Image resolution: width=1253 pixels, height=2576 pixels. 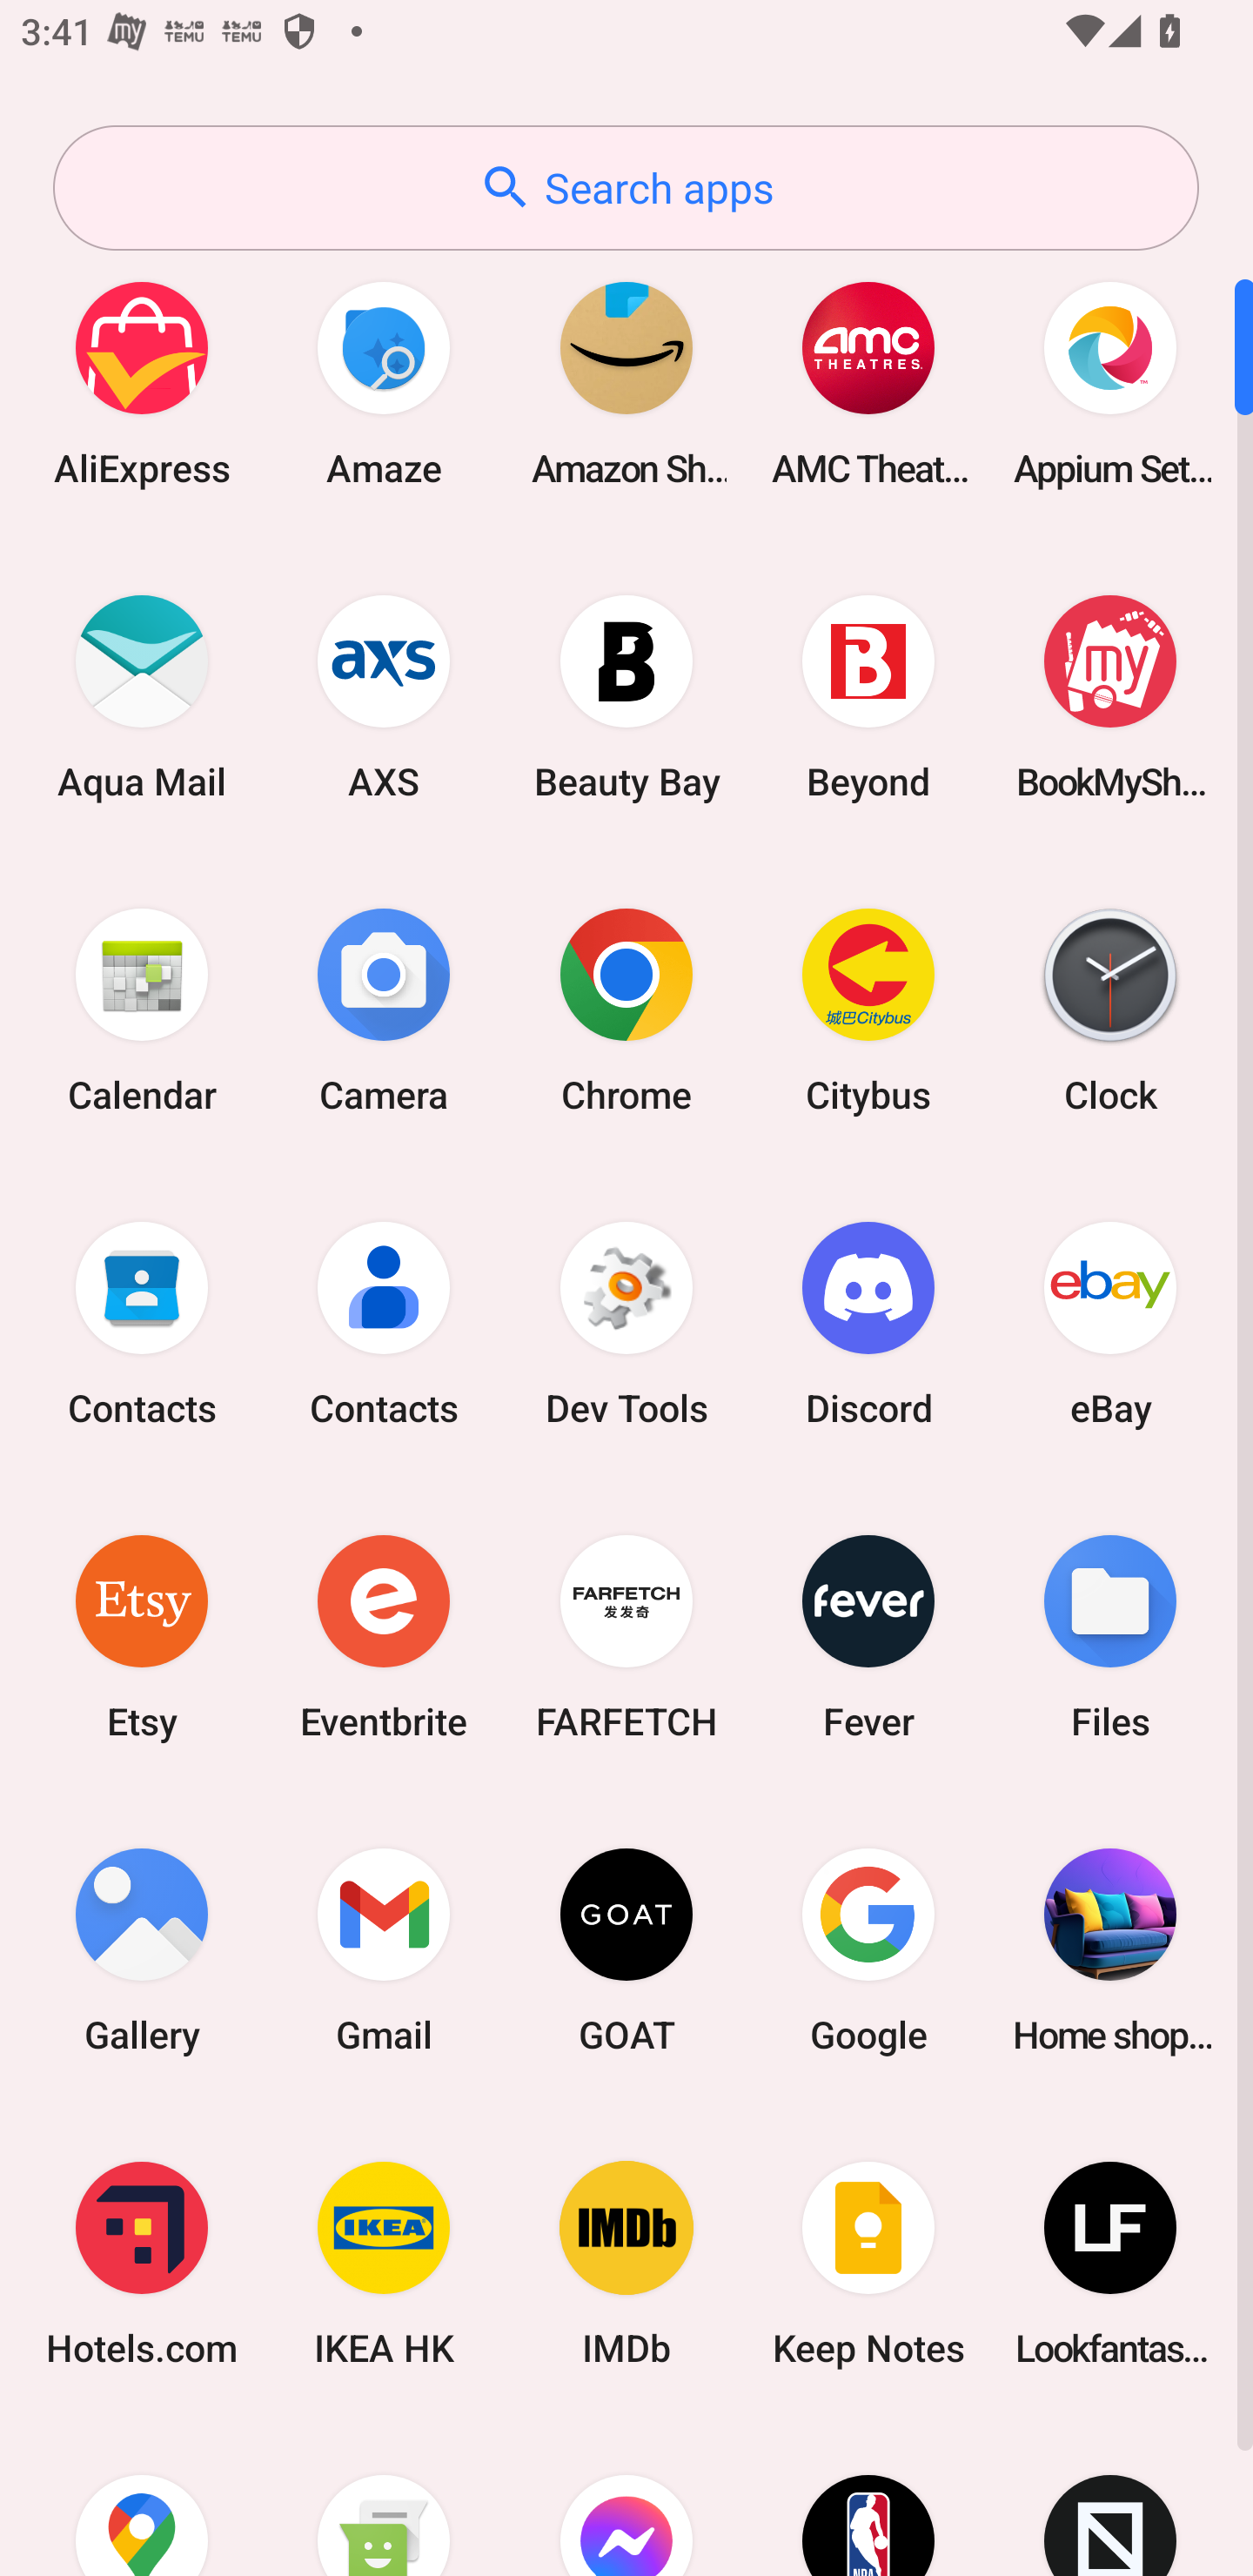 What do you see at coordinates (868, 383) in the screenshot?
I see `AMC Theatres` at bounding box center [868, 383].